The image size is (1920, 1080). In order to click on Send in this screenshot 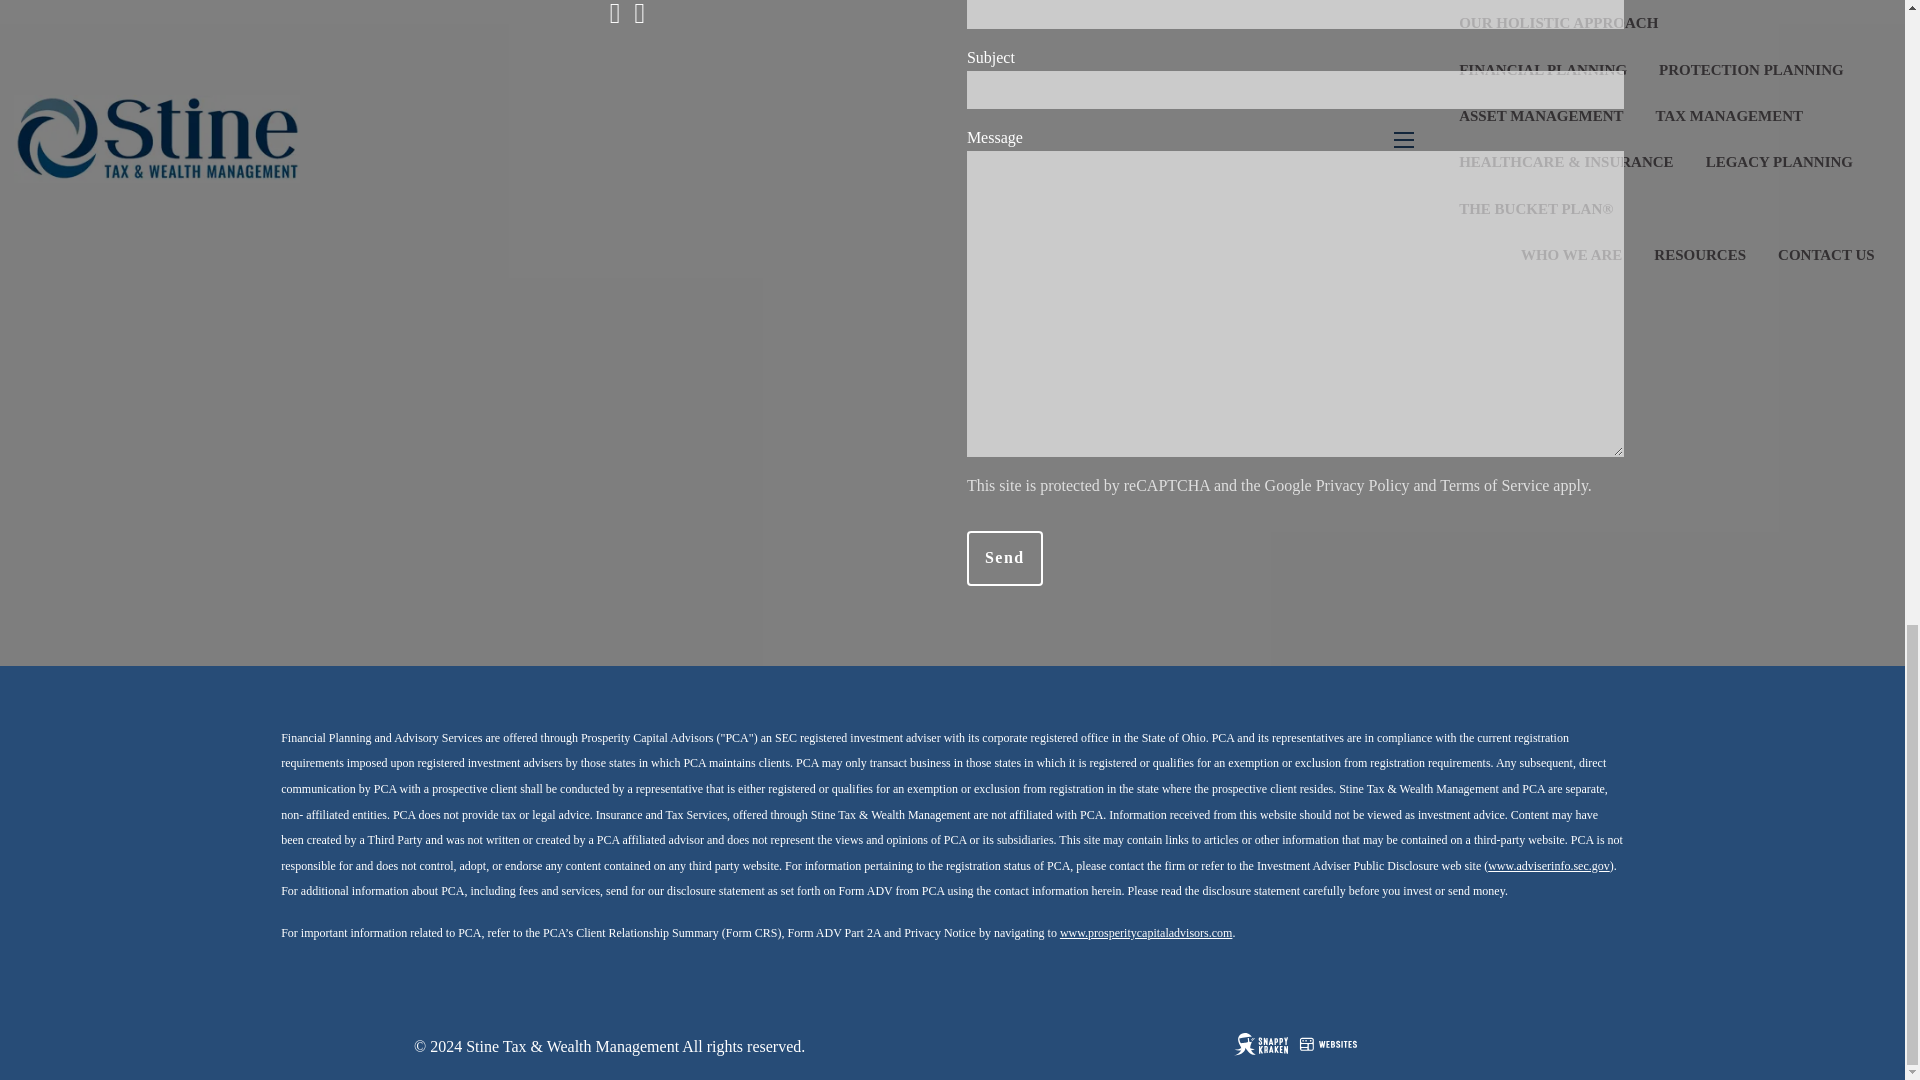, I will do `click(1004, 558)`.